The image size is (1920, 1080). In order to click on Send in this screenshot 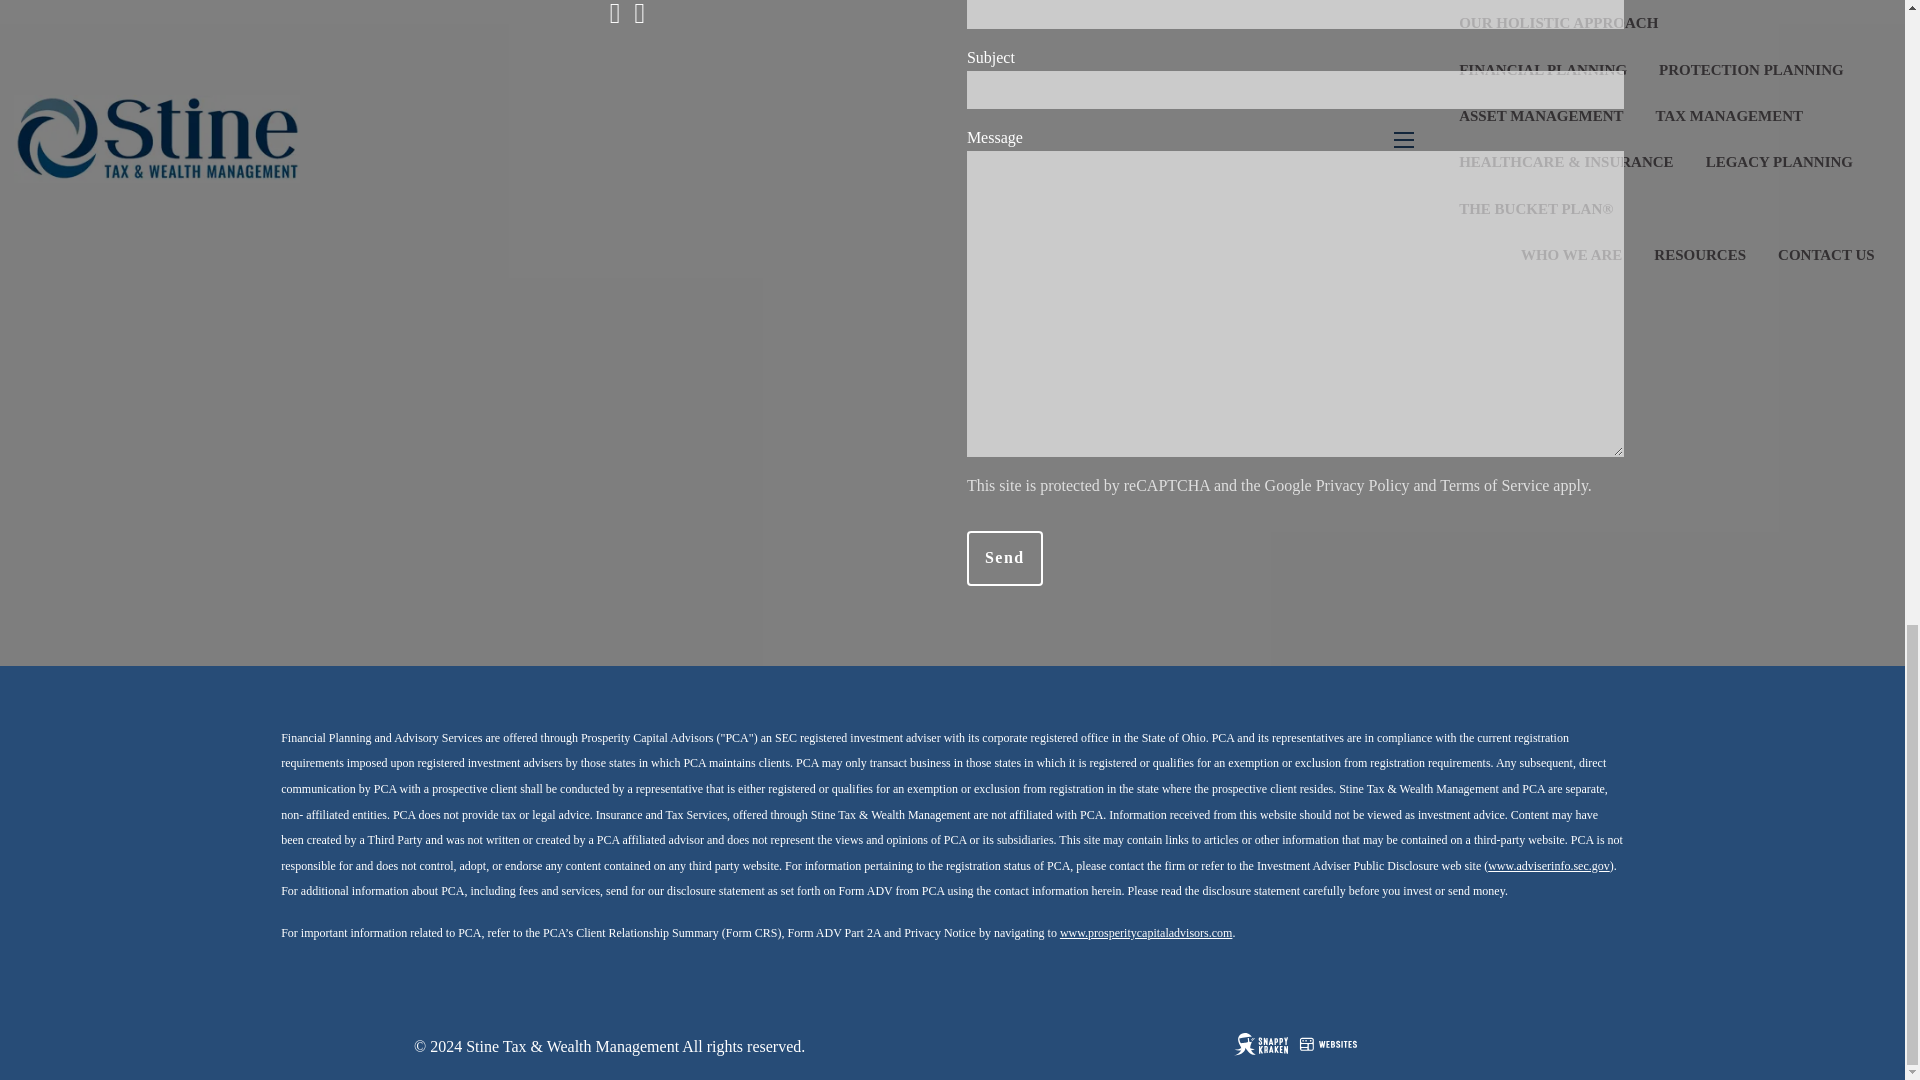, I will do `click(1004, 558)`.